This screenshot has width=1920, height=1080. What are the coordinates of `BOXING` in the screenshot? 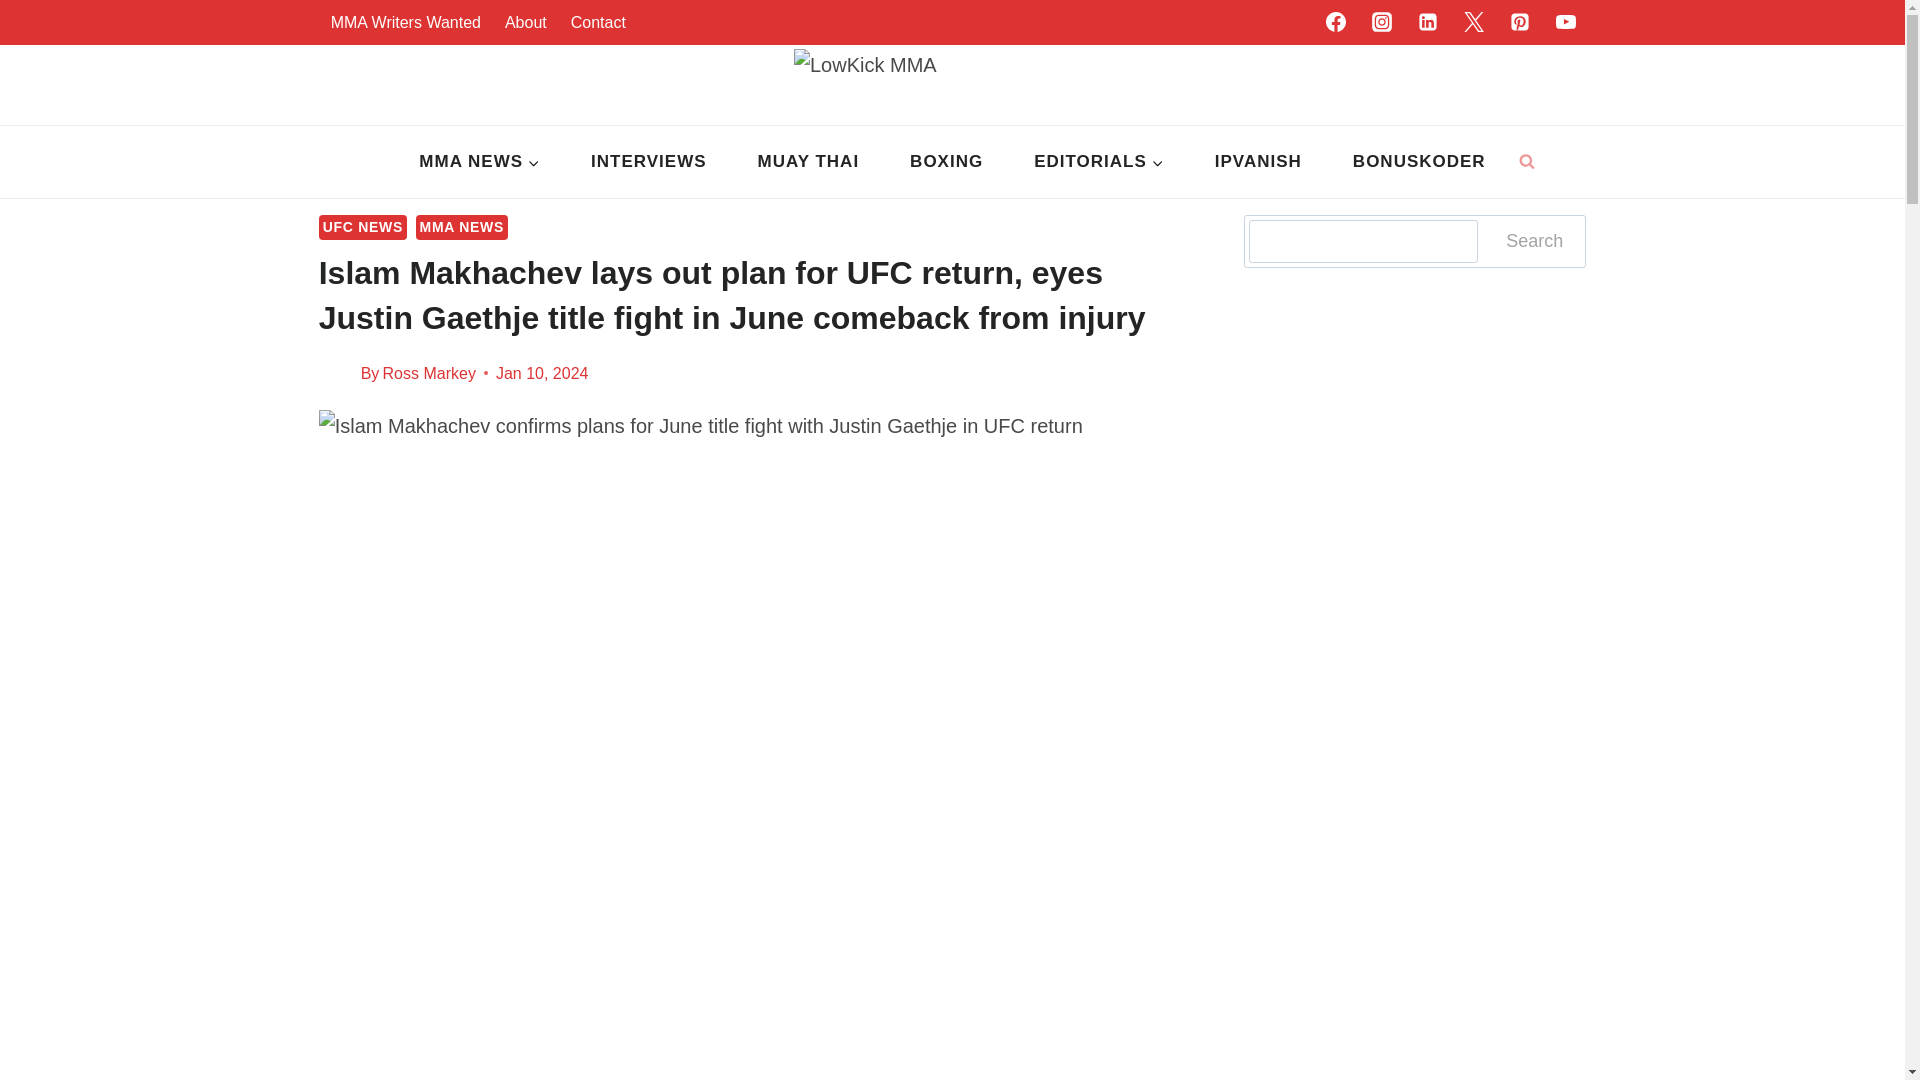 It's located at (947, 162).